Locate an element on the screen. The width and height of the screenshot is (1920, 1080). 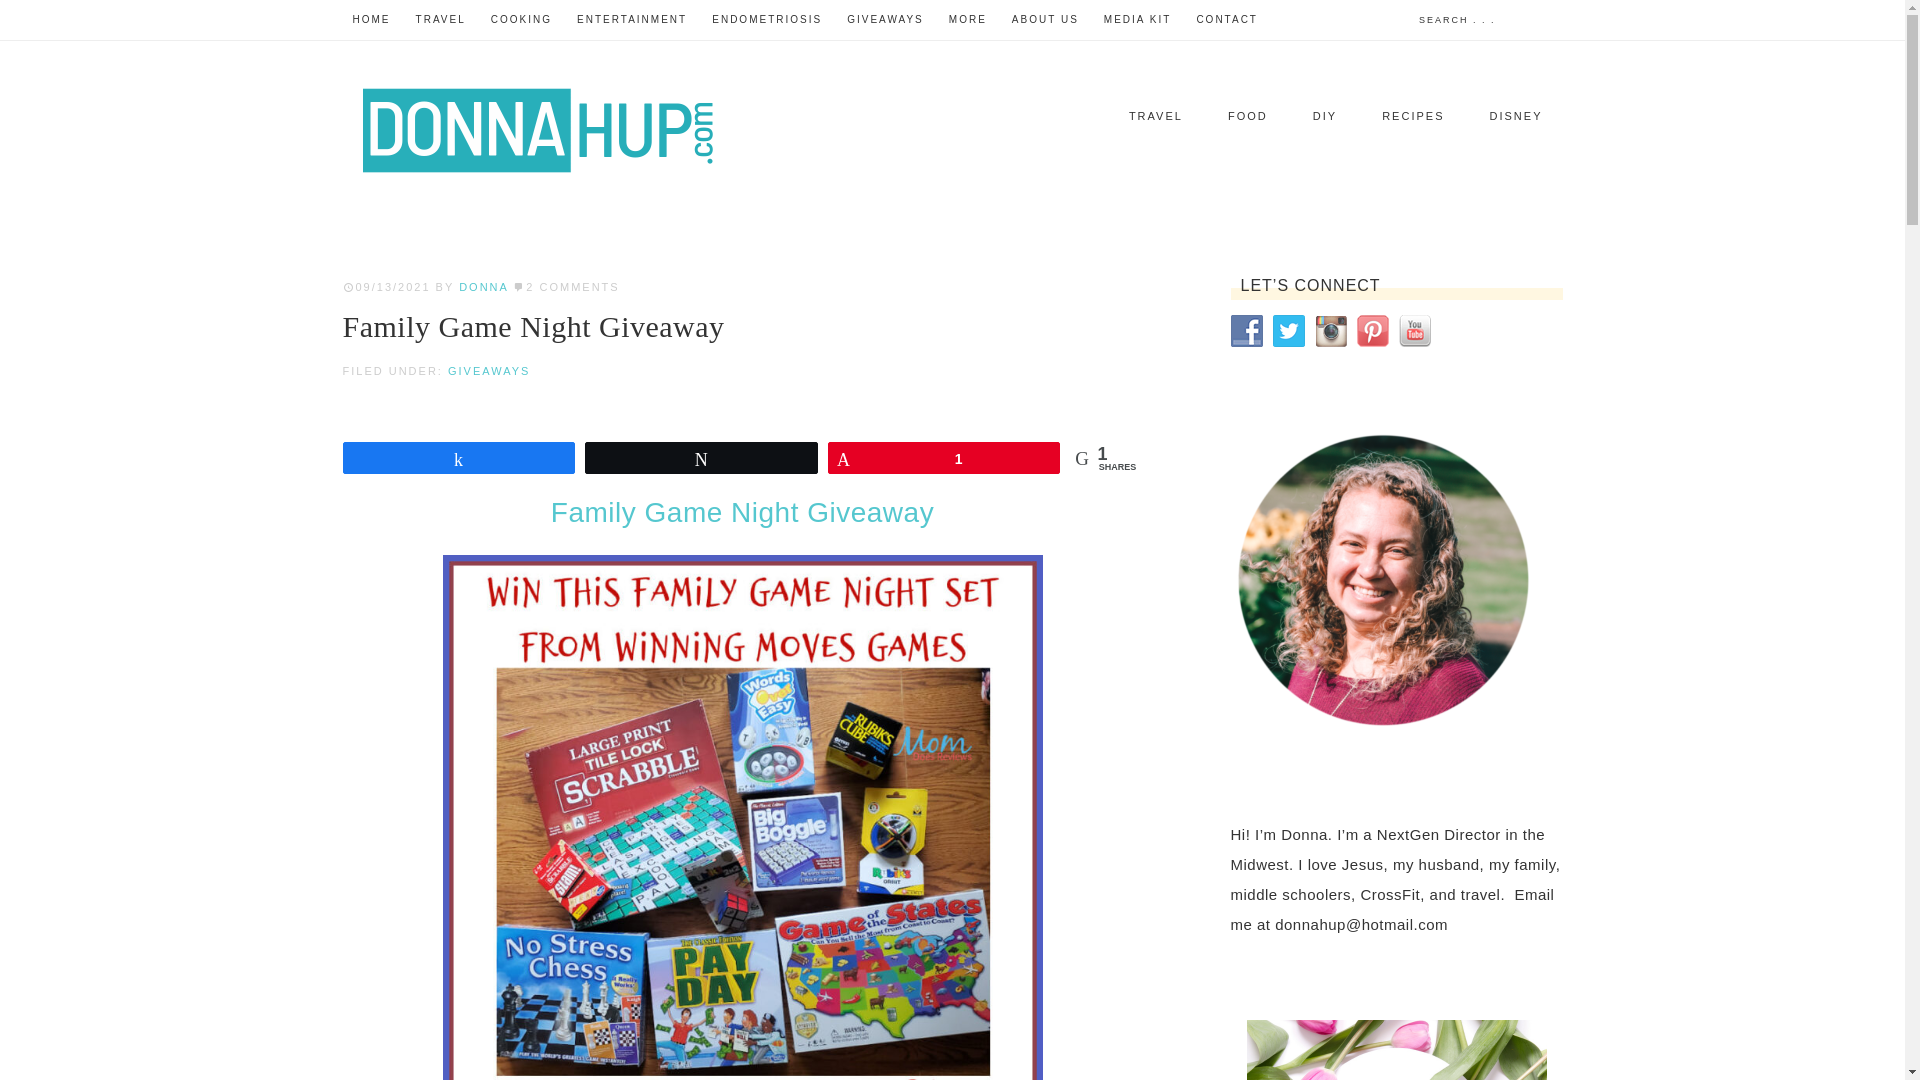
Follow Us on Twitter is located at coordinates (1287, 330).